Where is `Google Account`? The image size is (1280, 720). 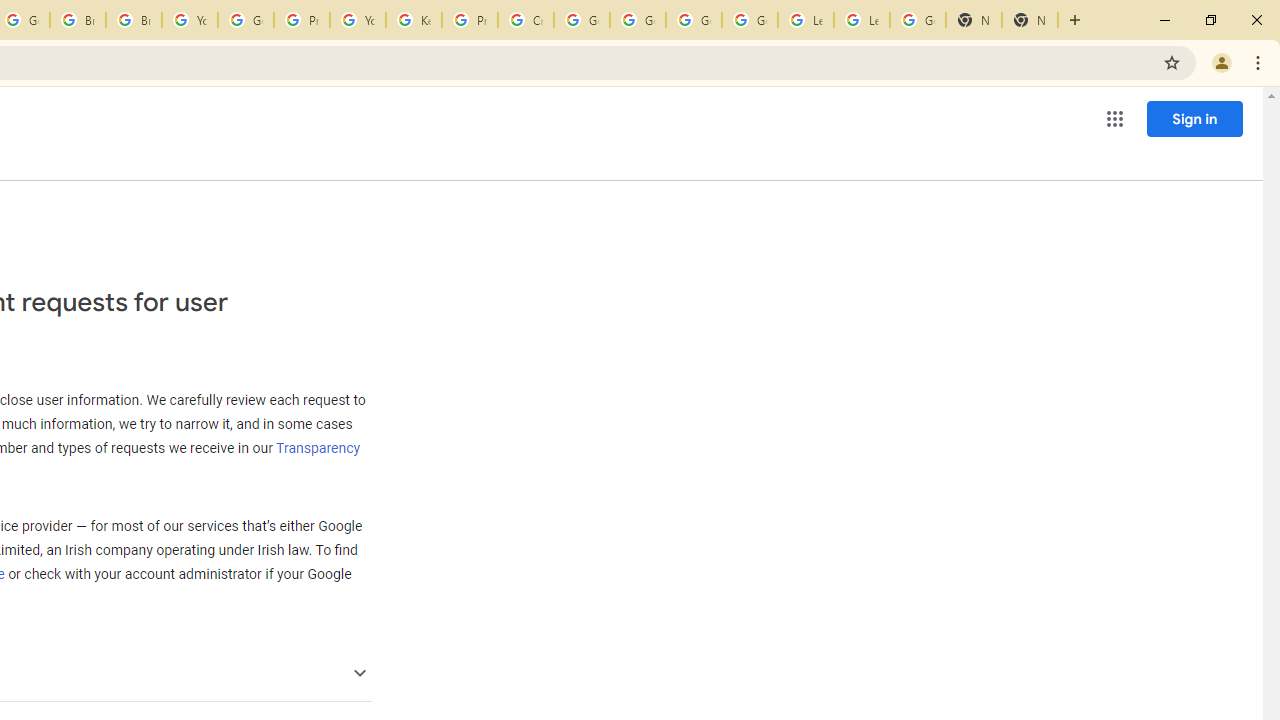 Google Account is located at coordinates (917, 20).